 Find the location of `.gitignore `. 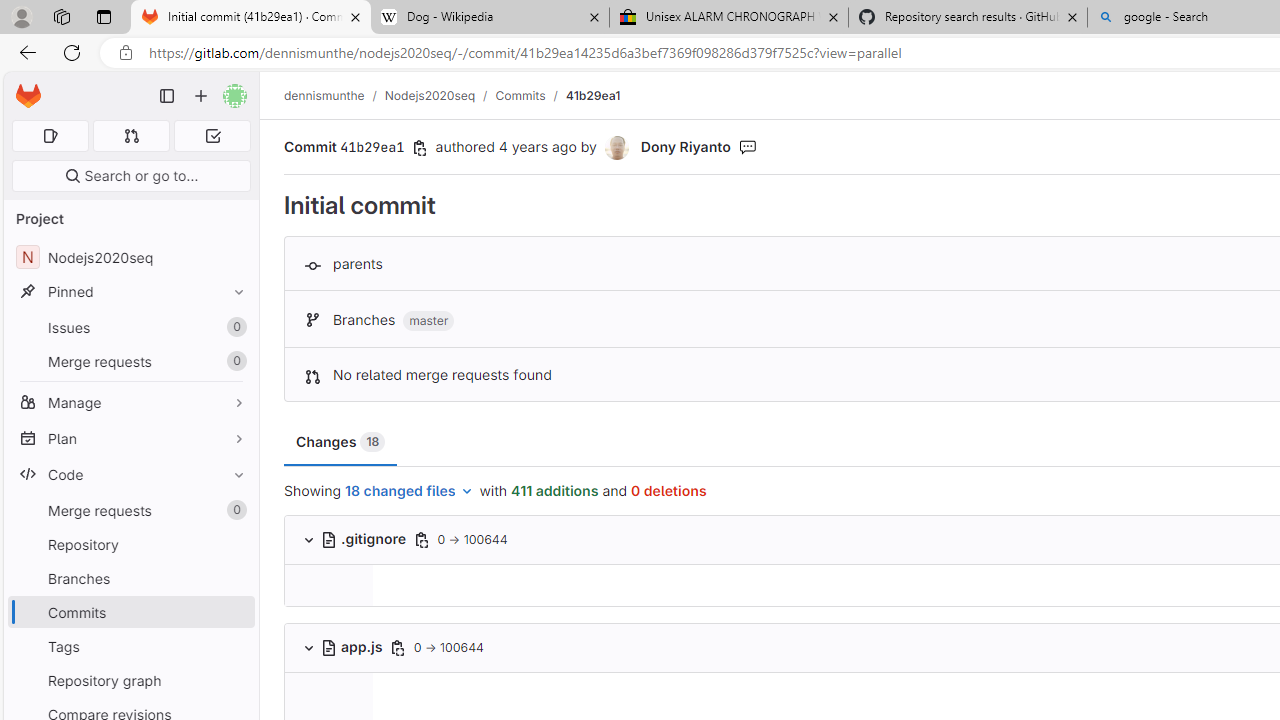

.gitignore  is located at coordinates (364, 538).